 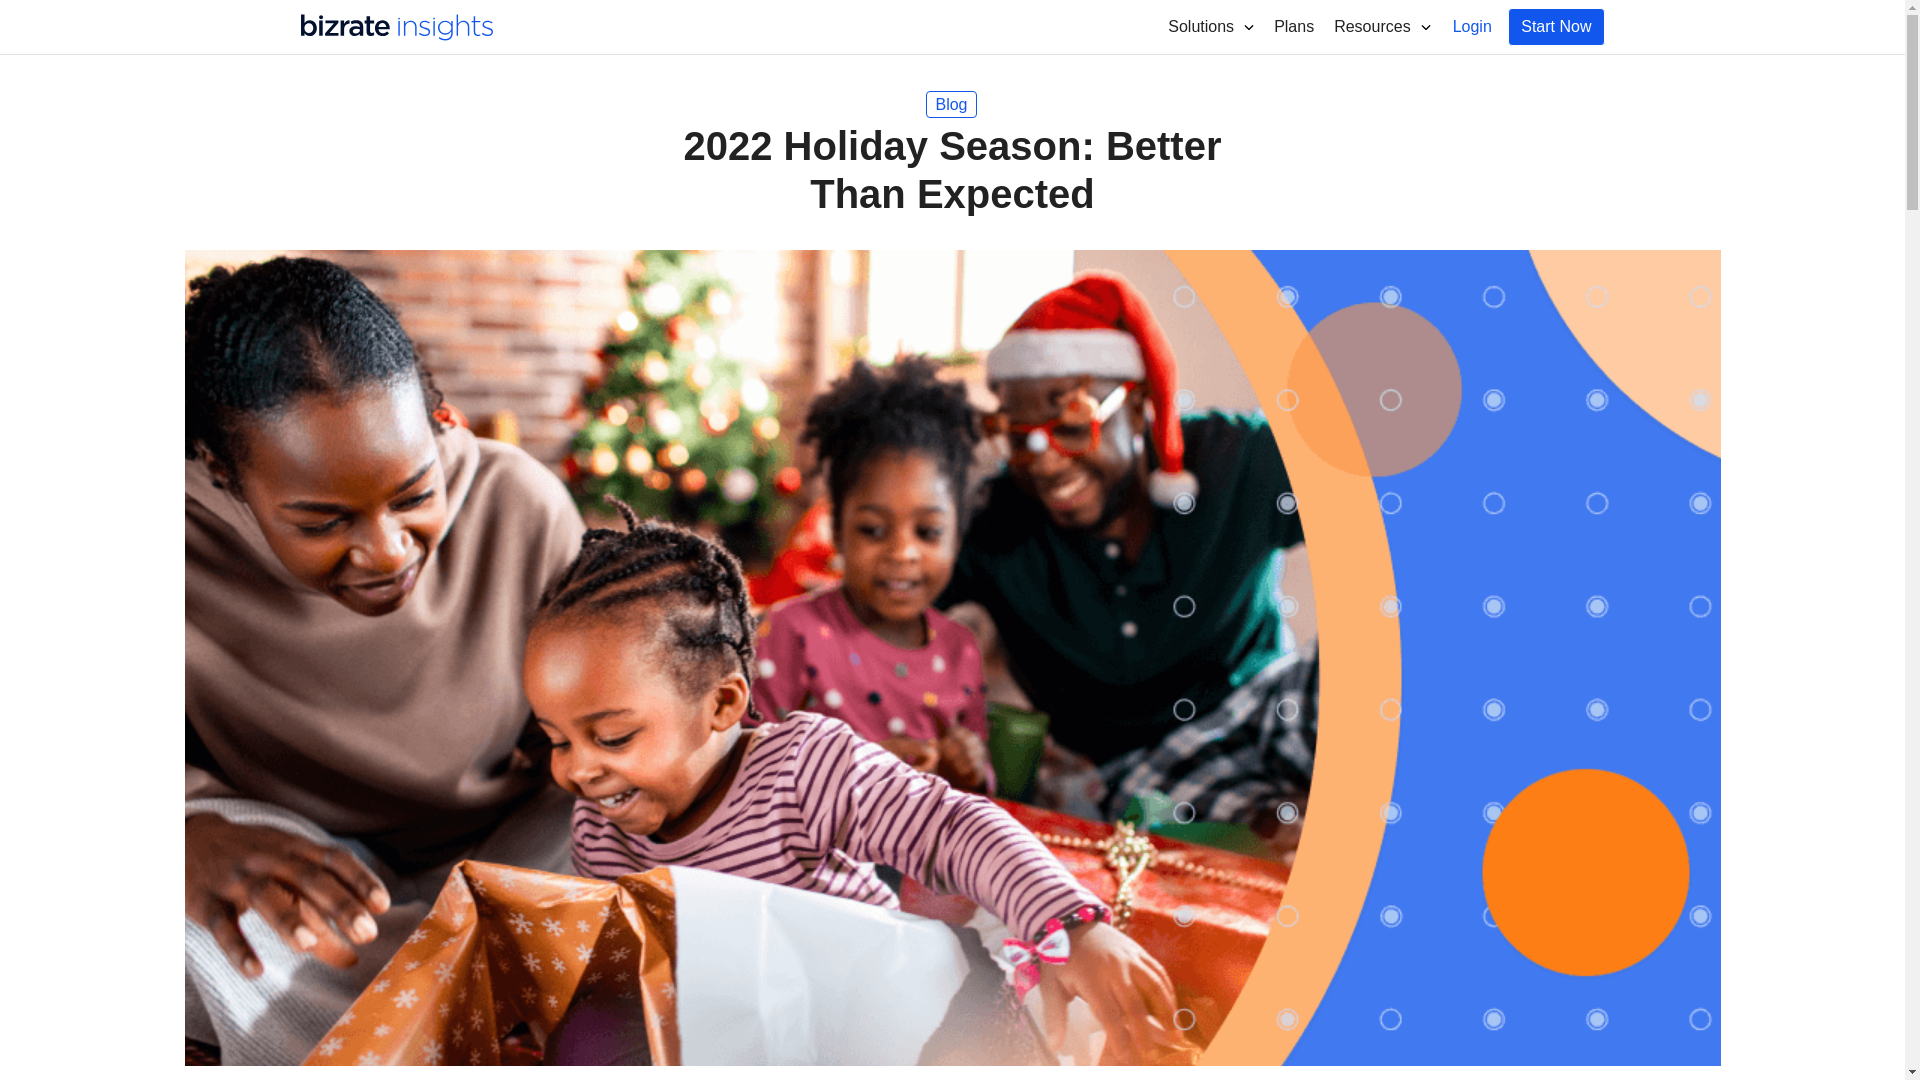 What do you see at coordinates (1294, 26) in the screenshot?
I see `Plans` at bounding box center [1294, 26].